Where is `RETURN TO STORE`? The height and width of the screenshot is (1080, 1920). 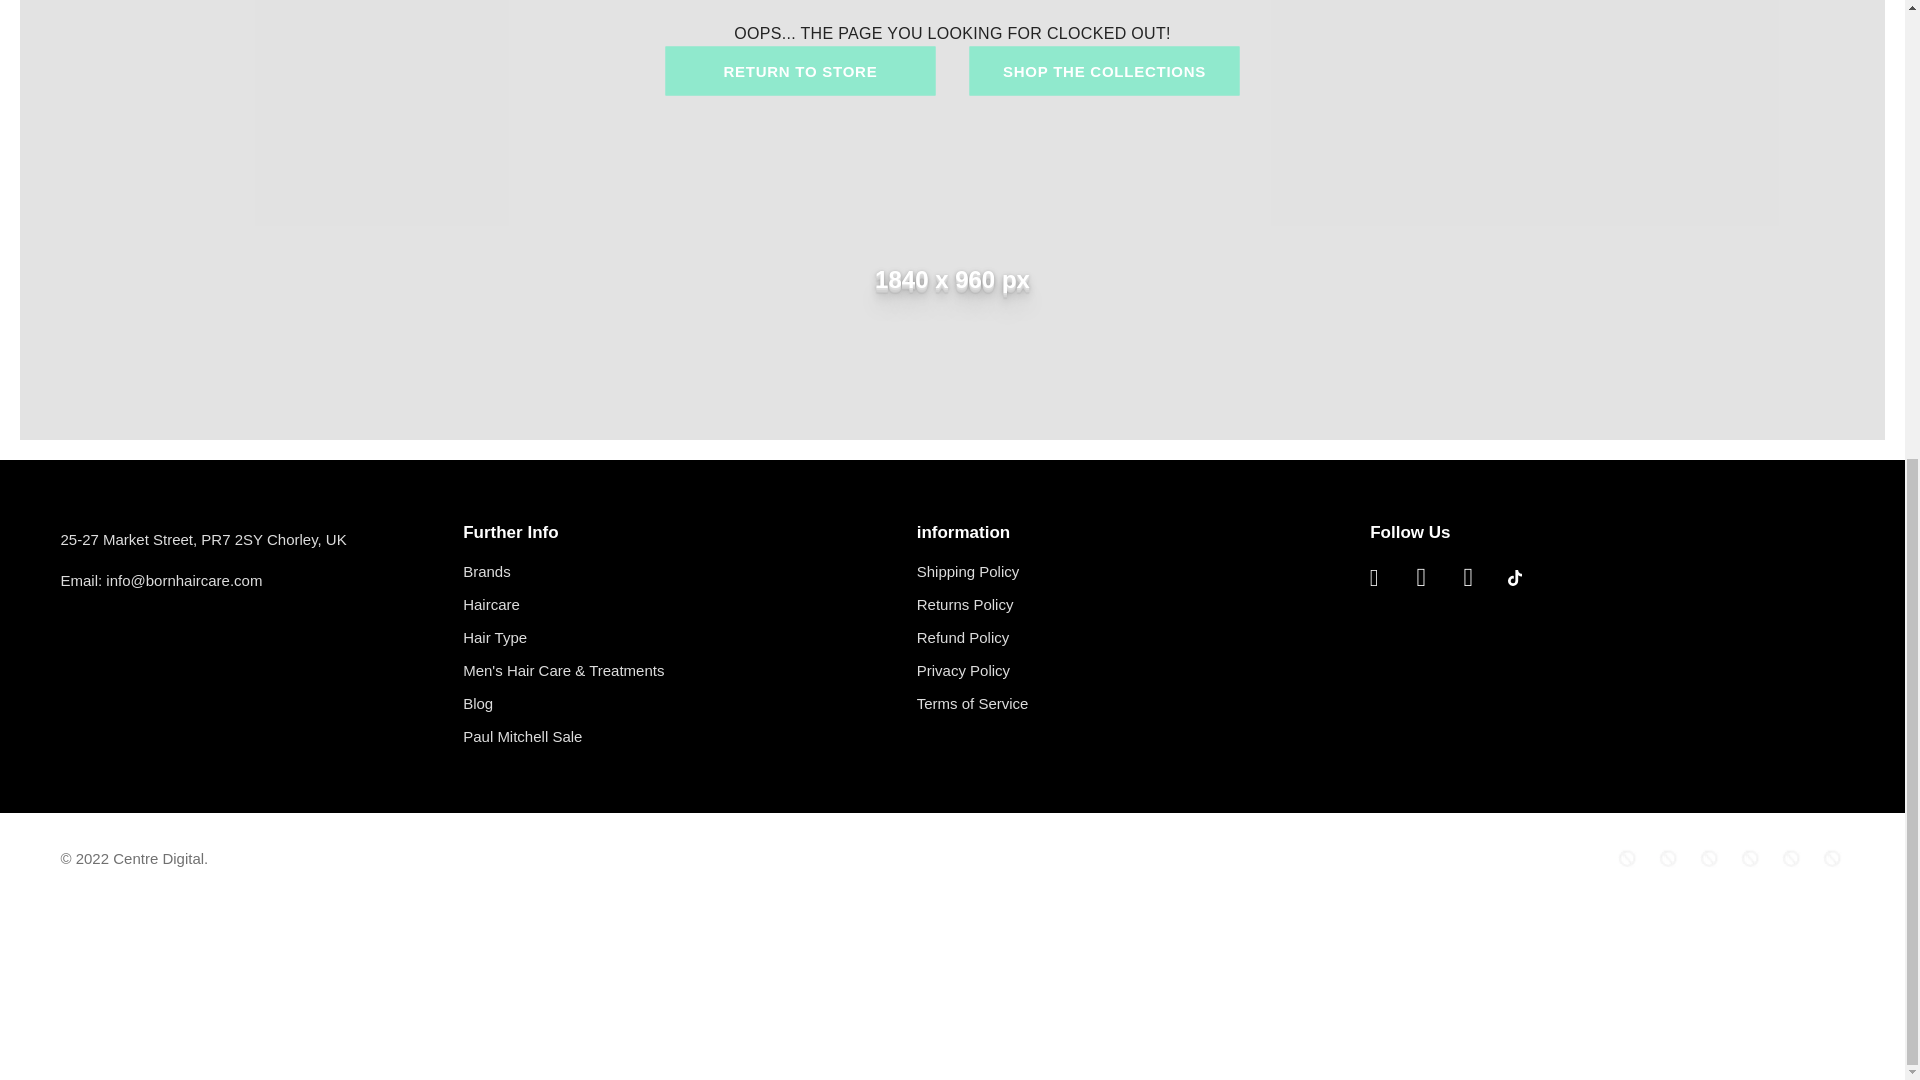
RETURN TO STORE is located at coordinates (800, 72).